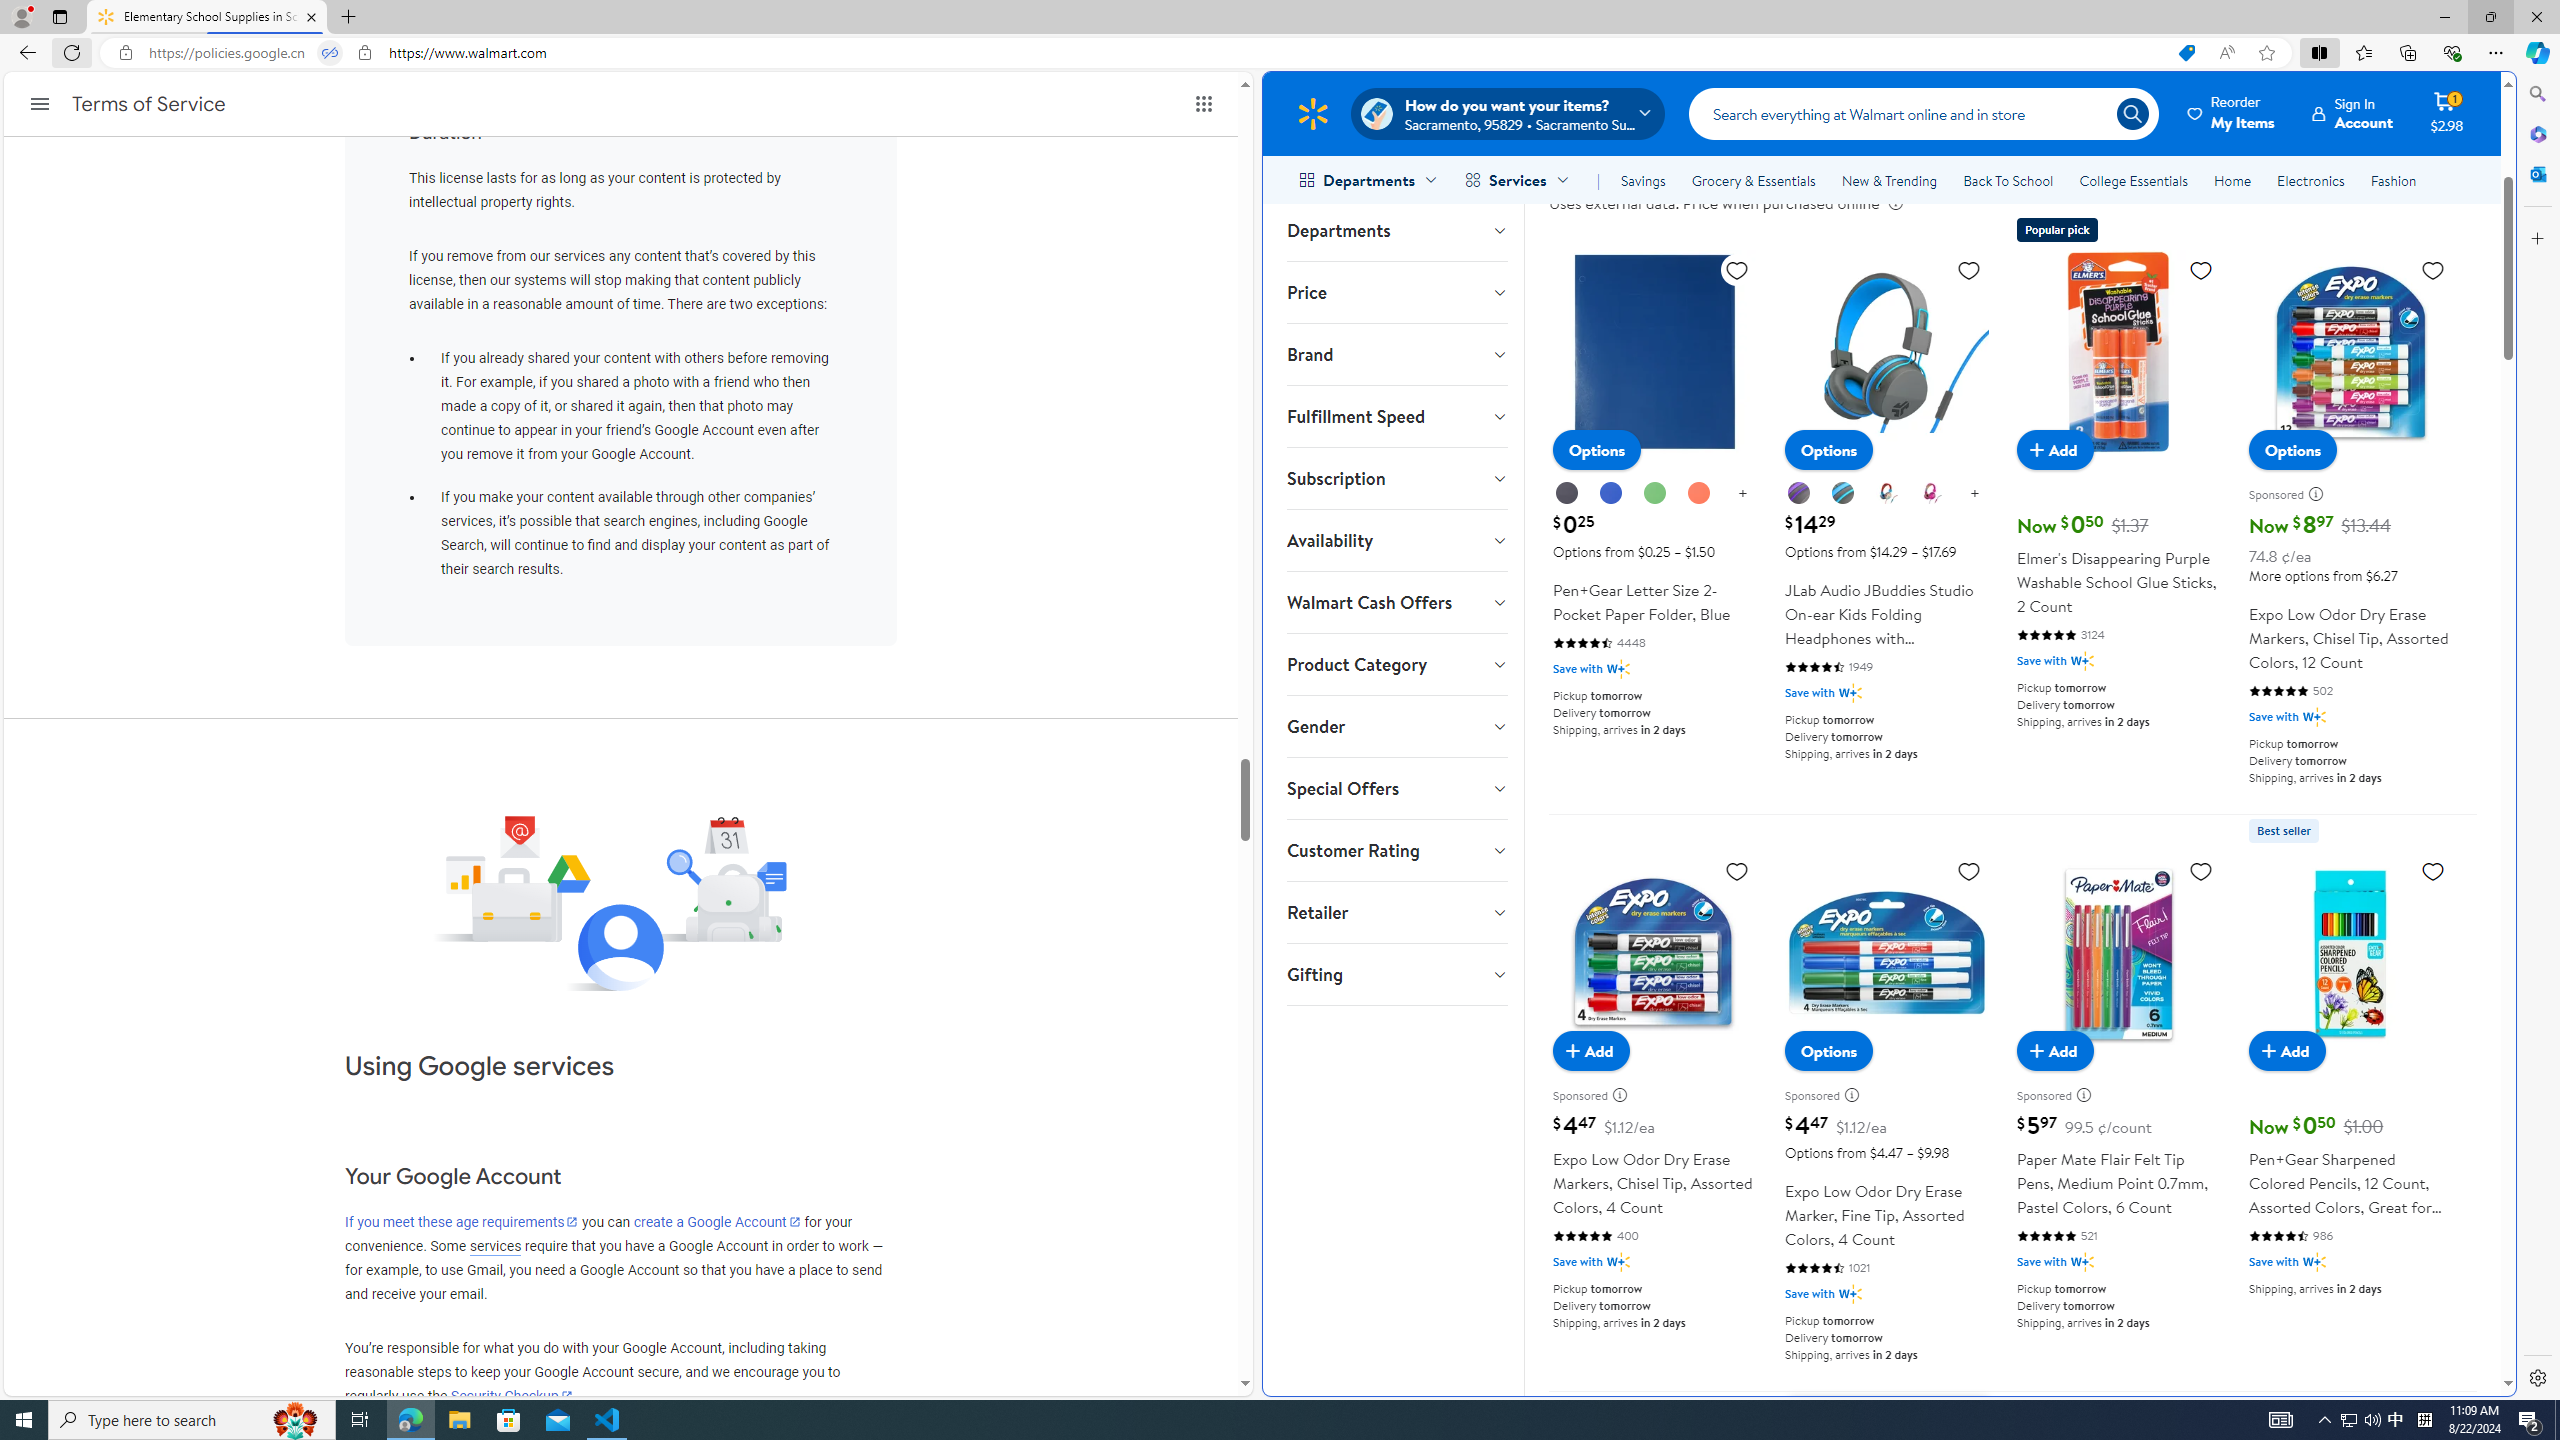 This screenshot has height=1440, width=2560. What do you see at coordinates (1396, 478) in the screenshot?
I see `Subscription` at bounding box center [1396, 478].